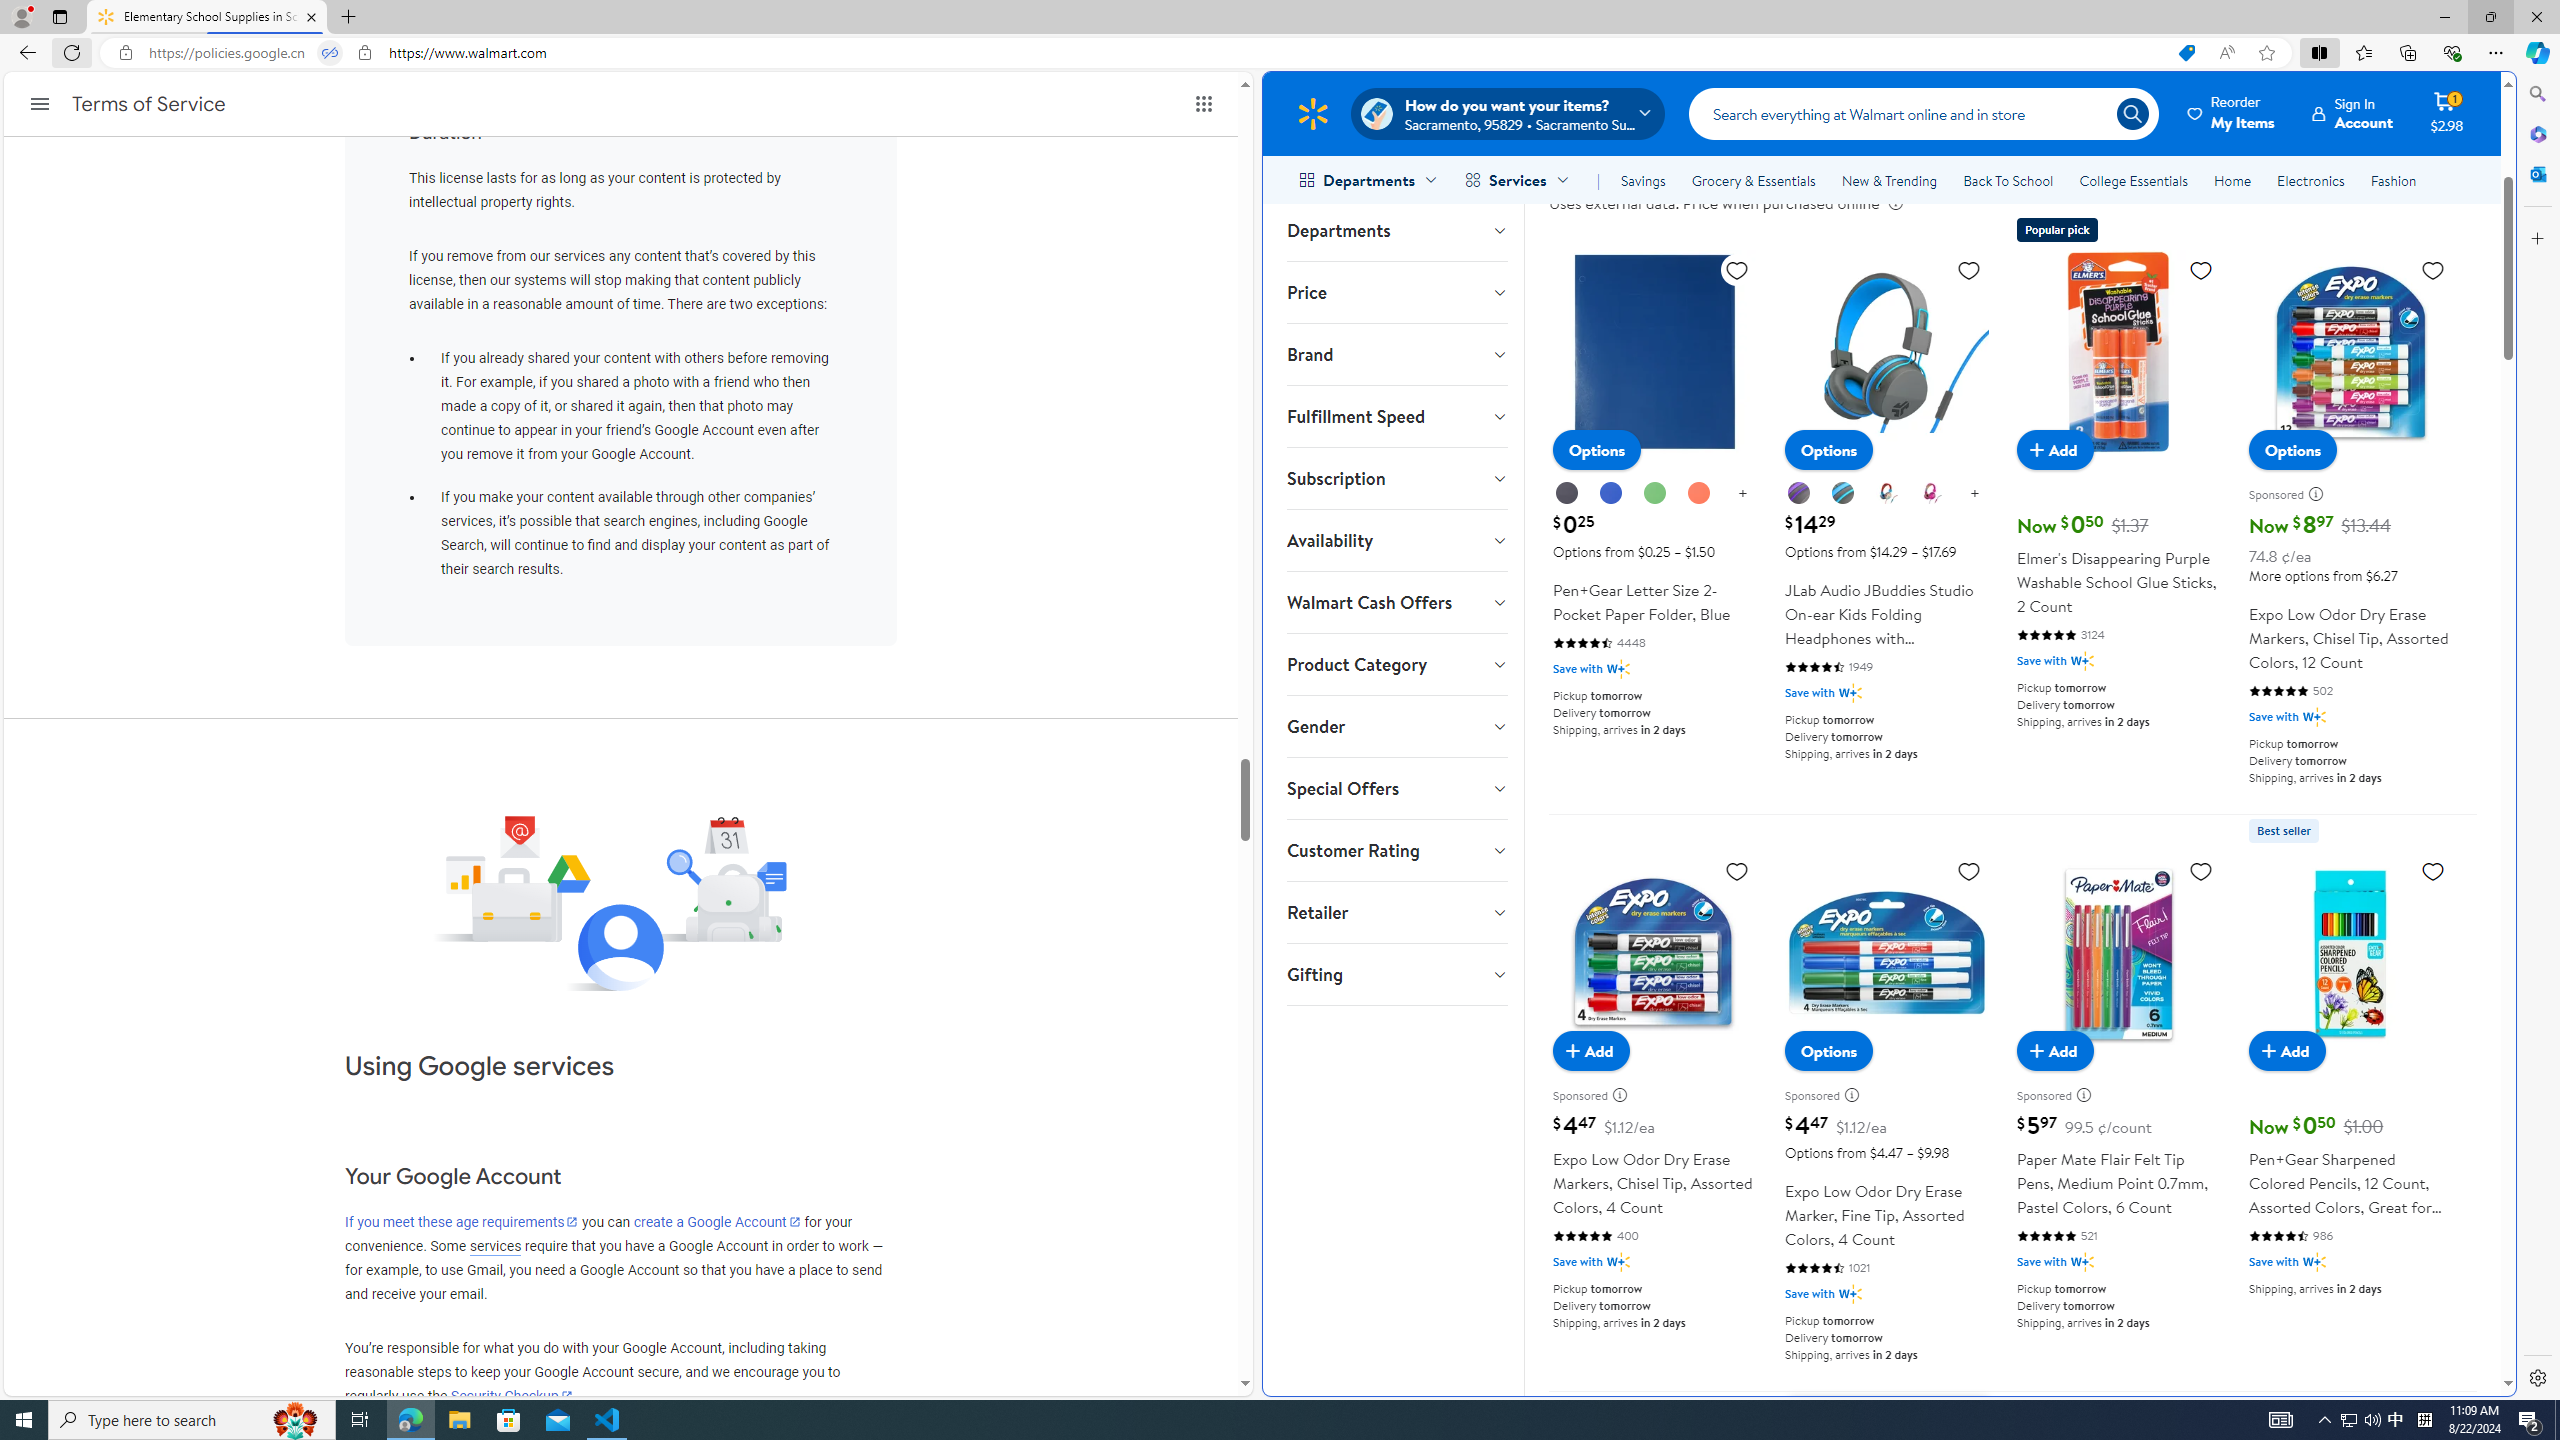 This screenshot has height=1440, width=2560. What do you see at coordinates (1396, 478) in the screenshot?
I see `Subscription` at bounding box center [1396, 478].